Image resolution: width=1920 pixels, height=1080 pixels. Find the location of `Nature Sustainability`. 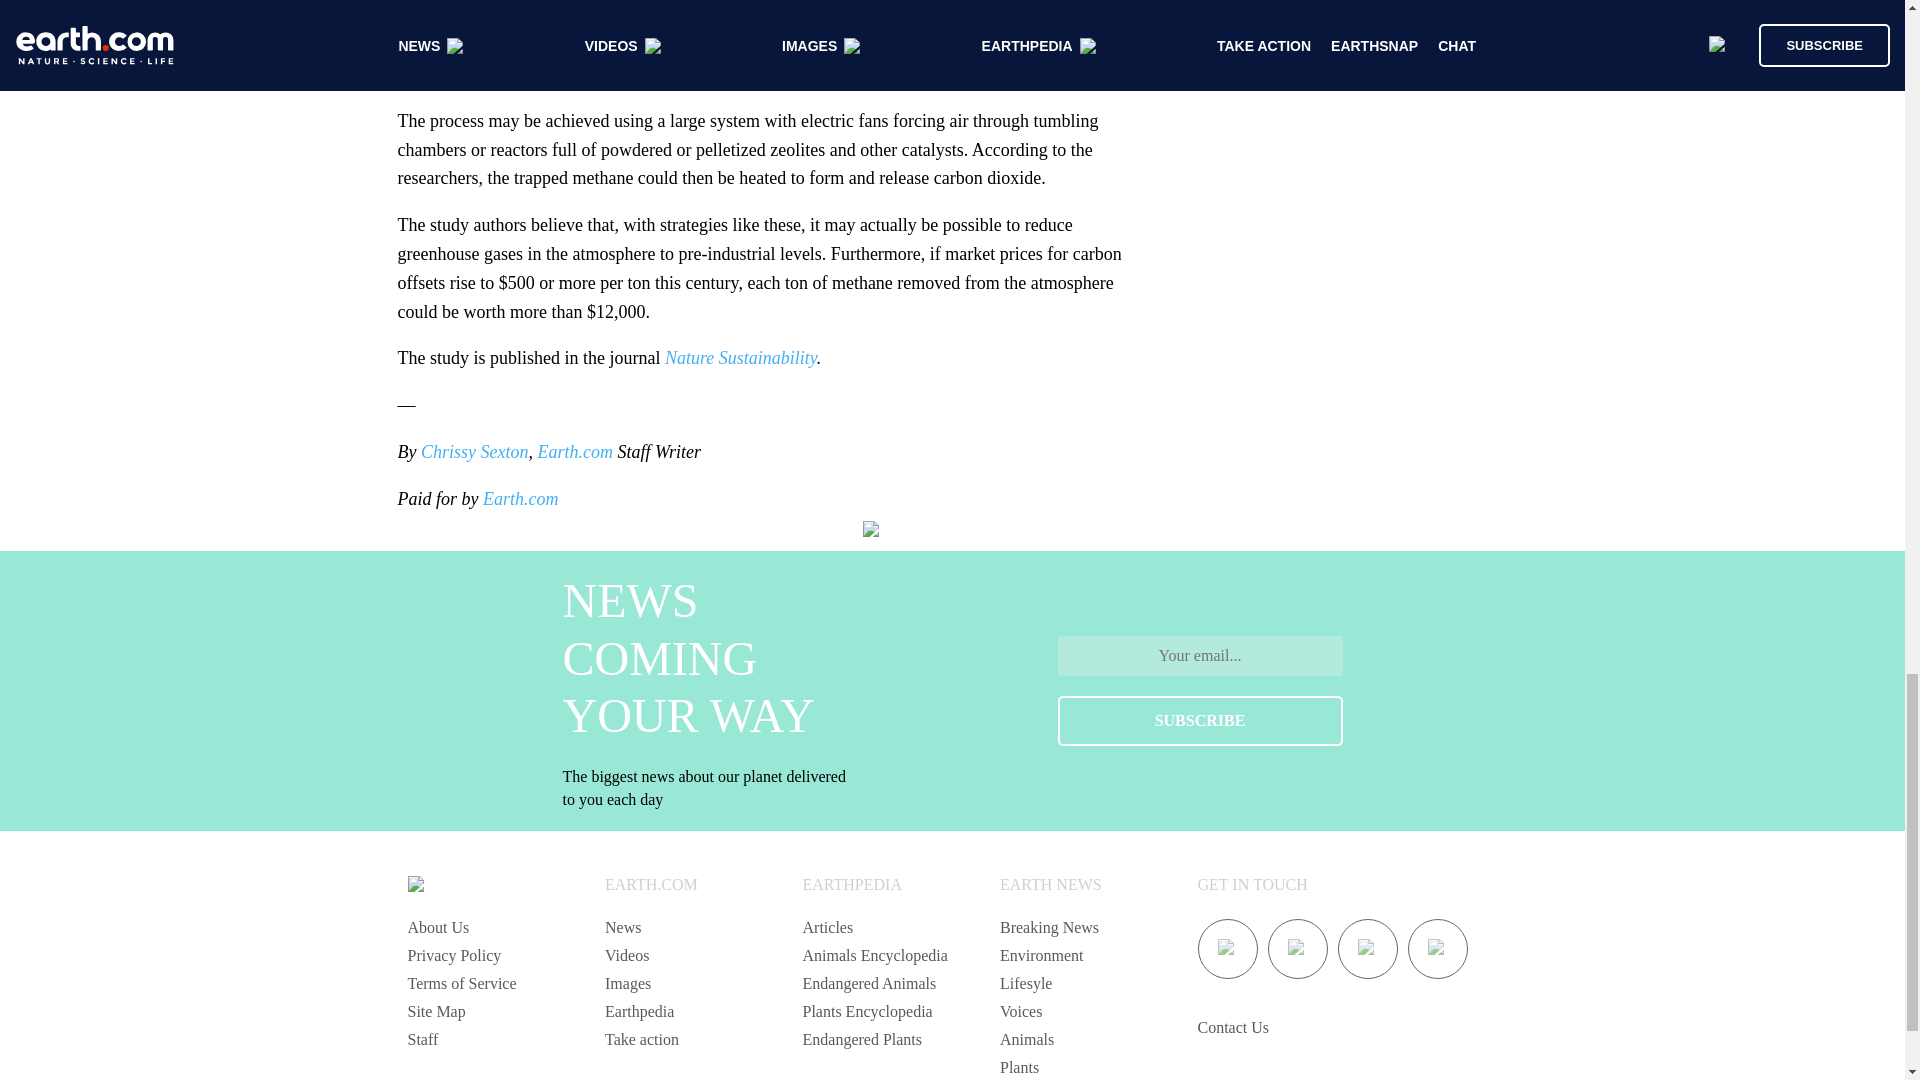

Nature Sustainability is located at coordinates (740, 358).